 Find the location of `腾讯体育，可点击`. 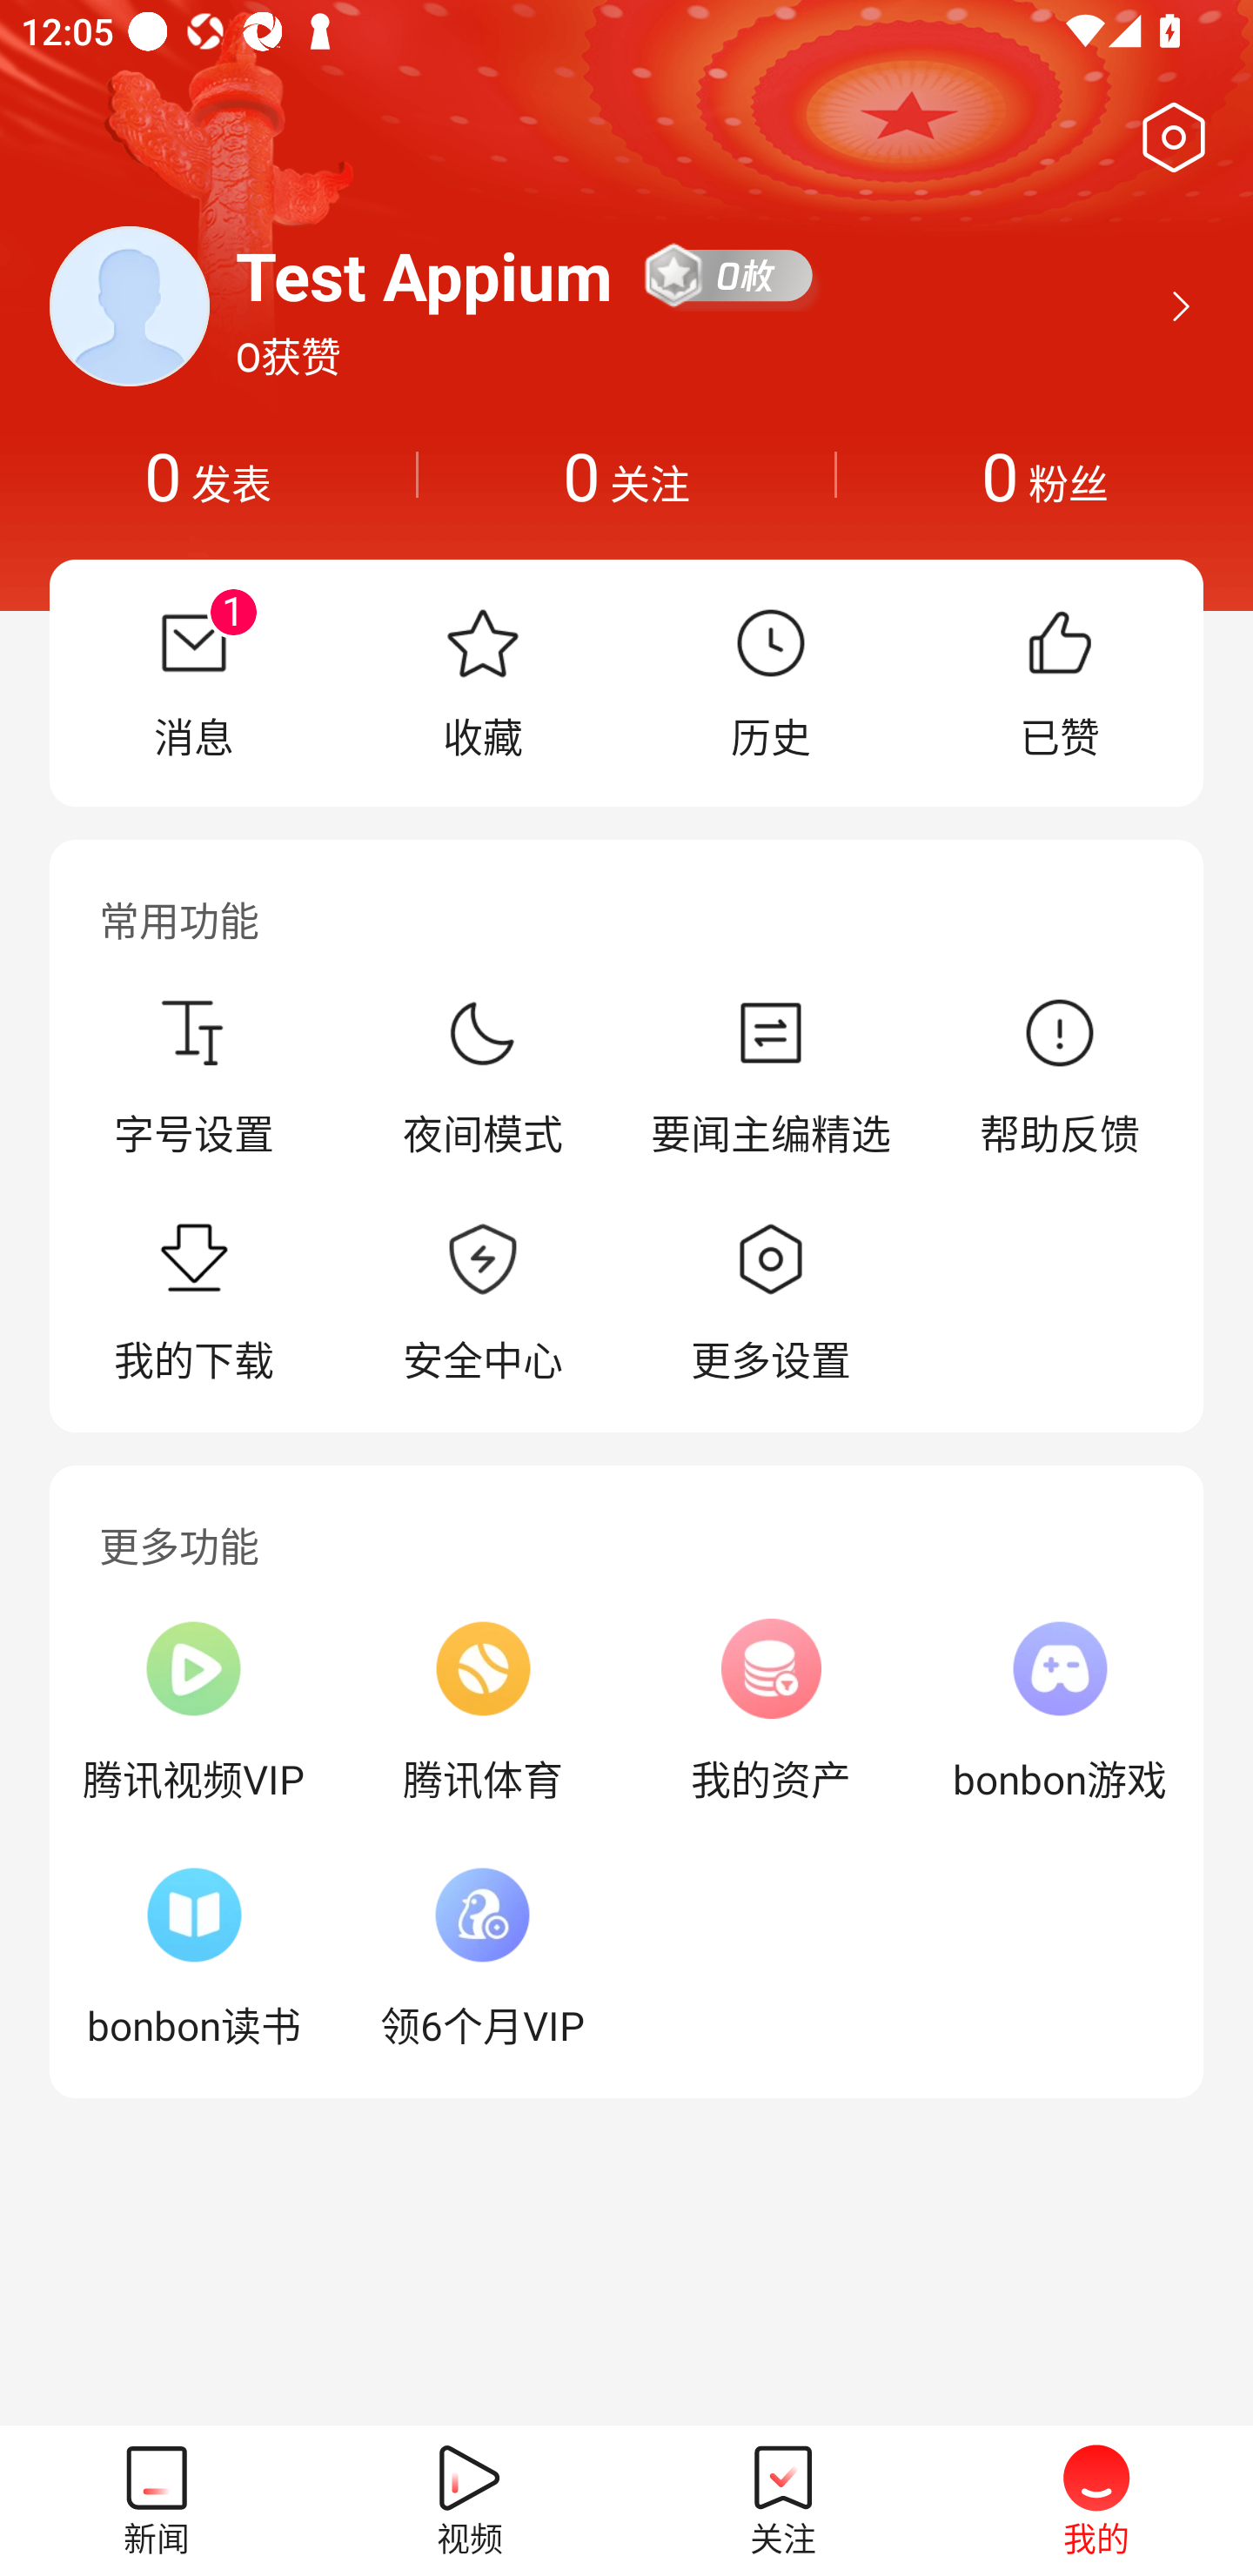

腾讯体育，可点击 is located at coordinates (482, 1711).